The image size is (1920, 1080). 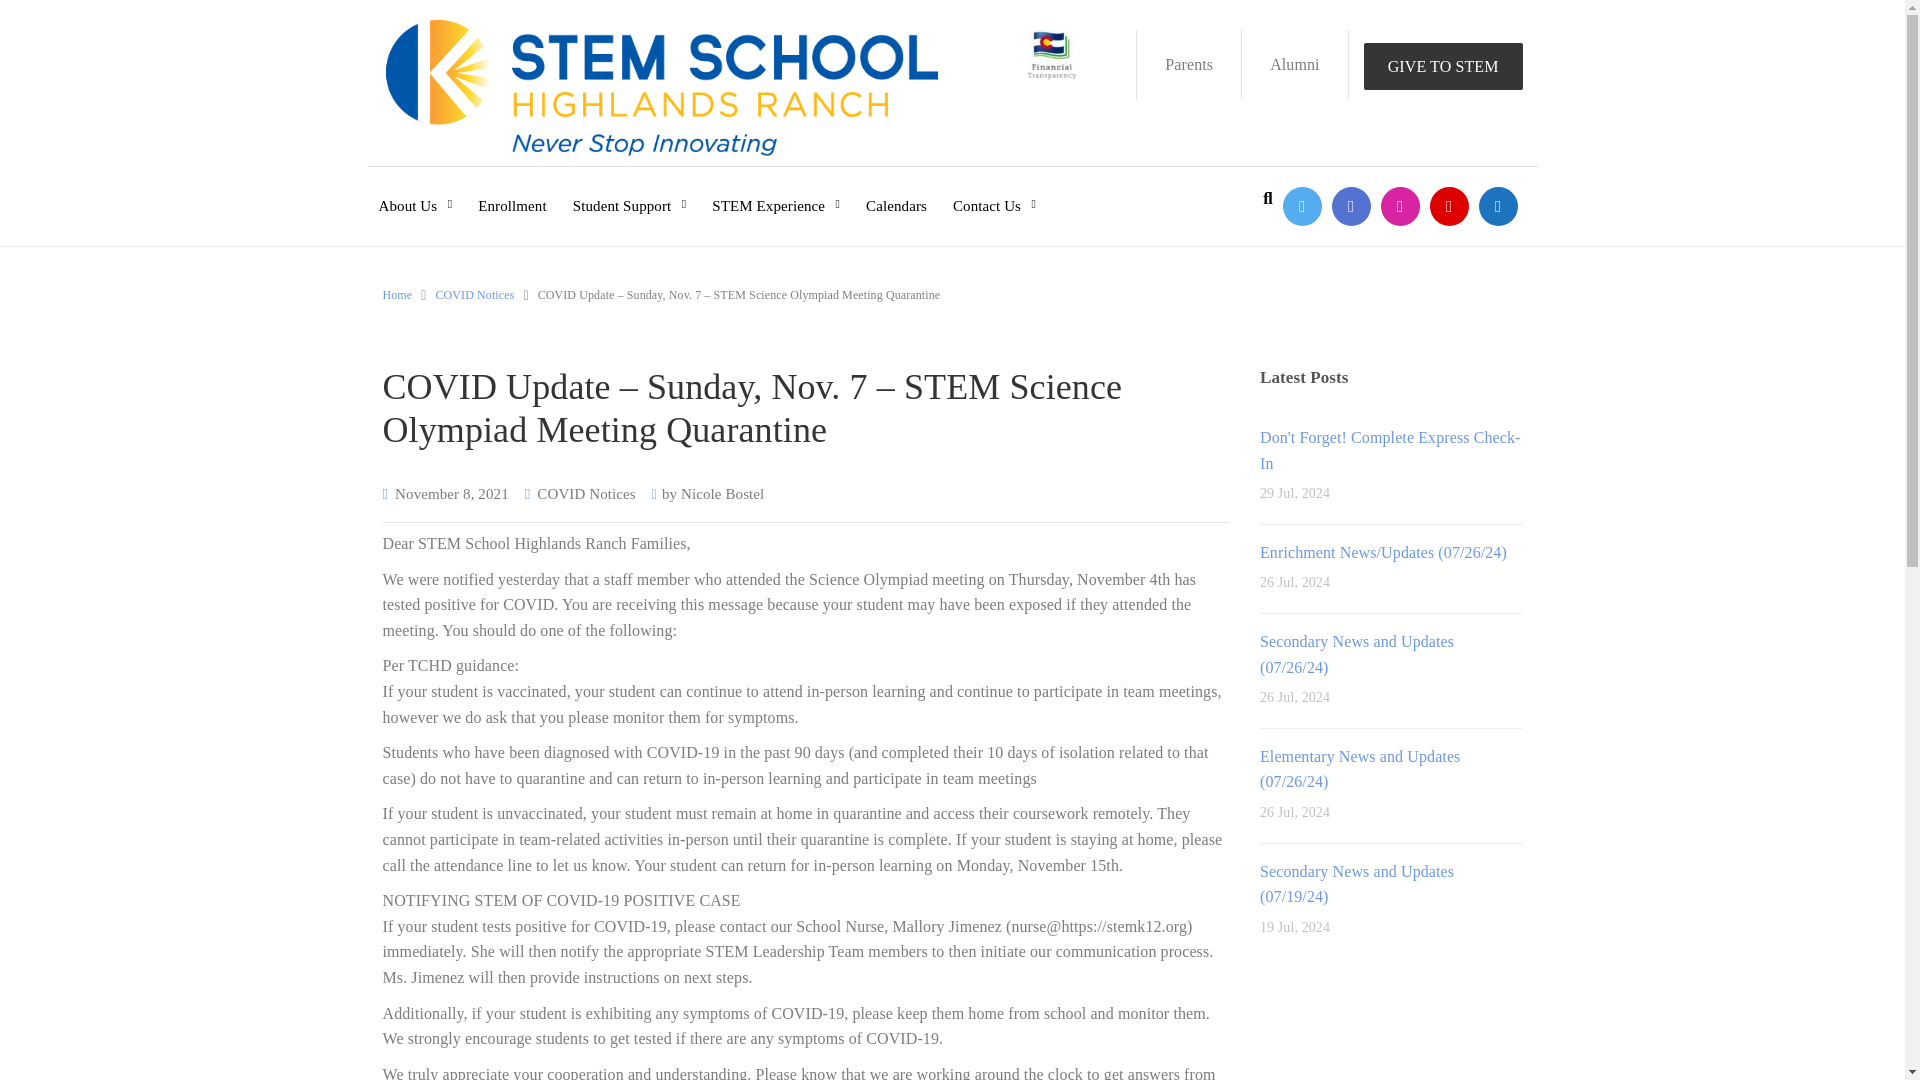 I want to click on View all posts by Nicole Bostel, so click(x=722, y=494).